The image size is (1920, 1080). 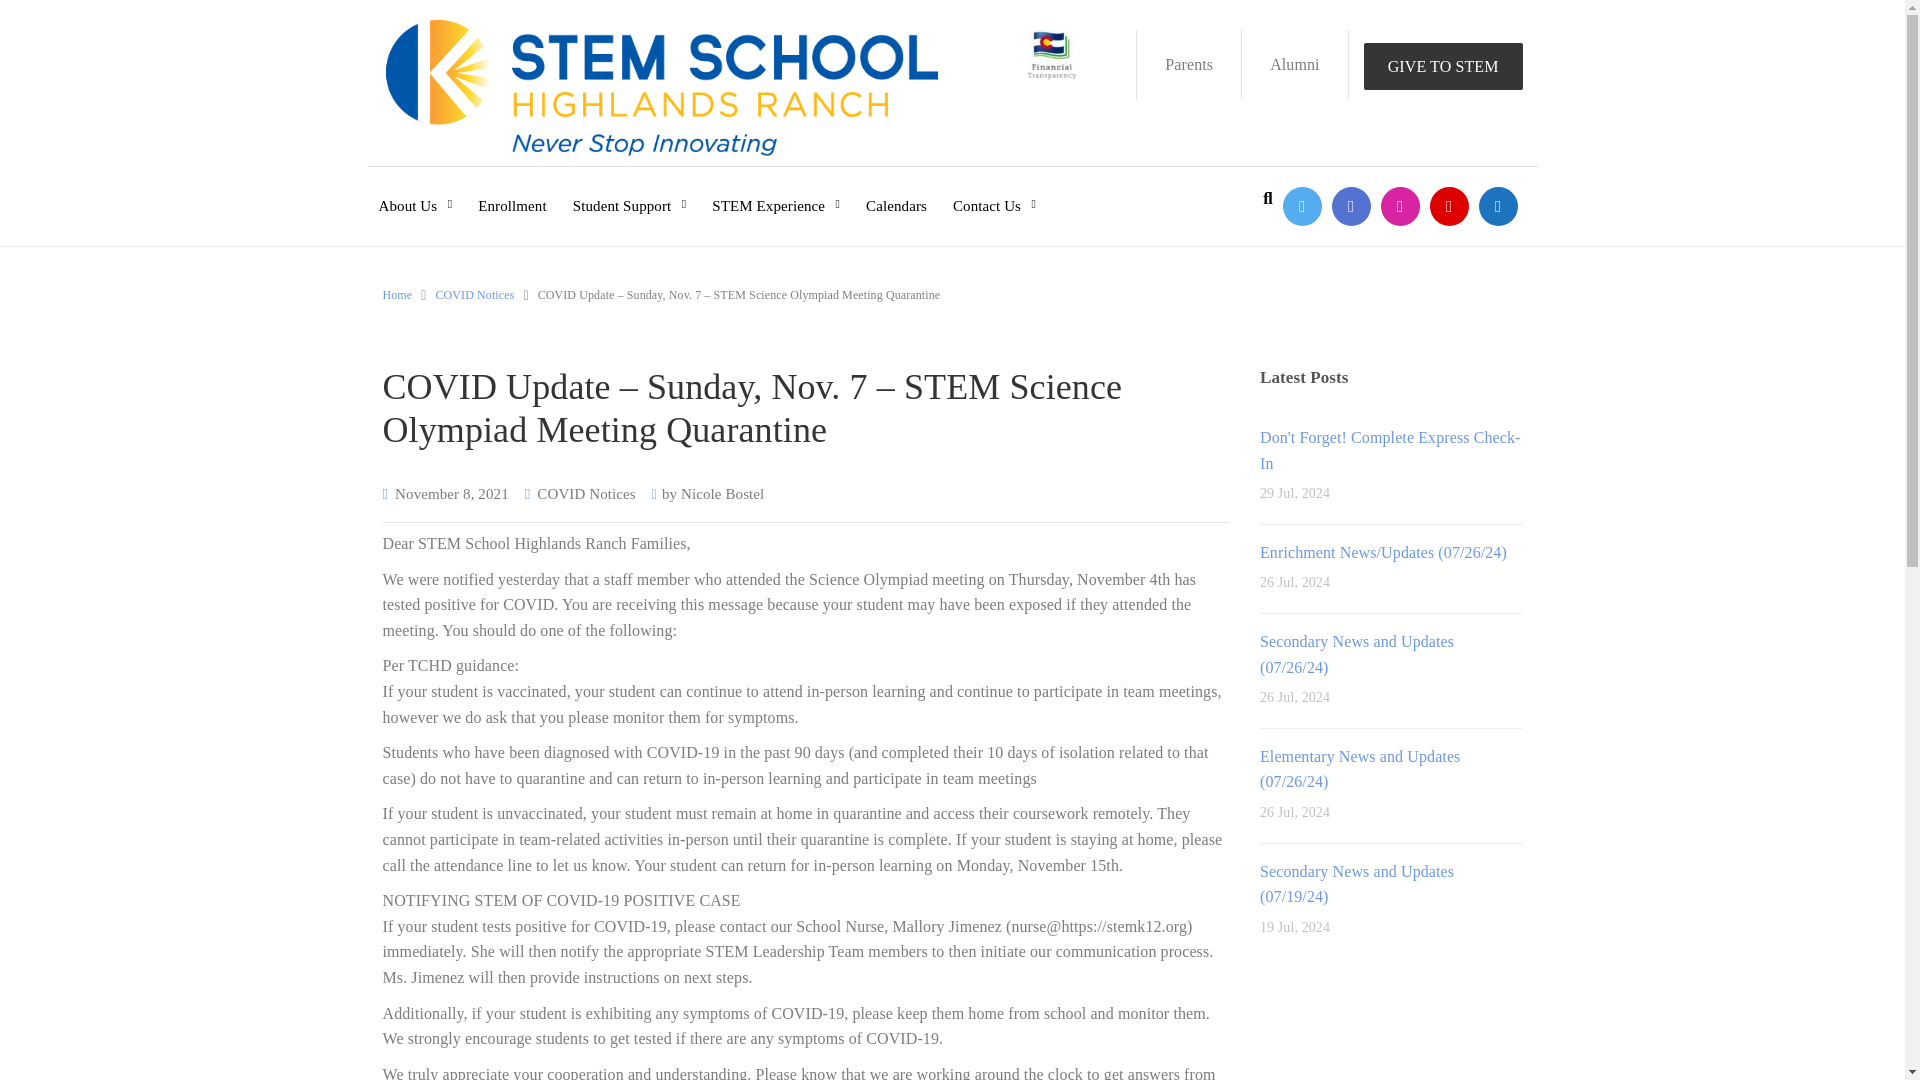 I want to click on View all posts by Nicole Bostel, so click(x=722, y=494).